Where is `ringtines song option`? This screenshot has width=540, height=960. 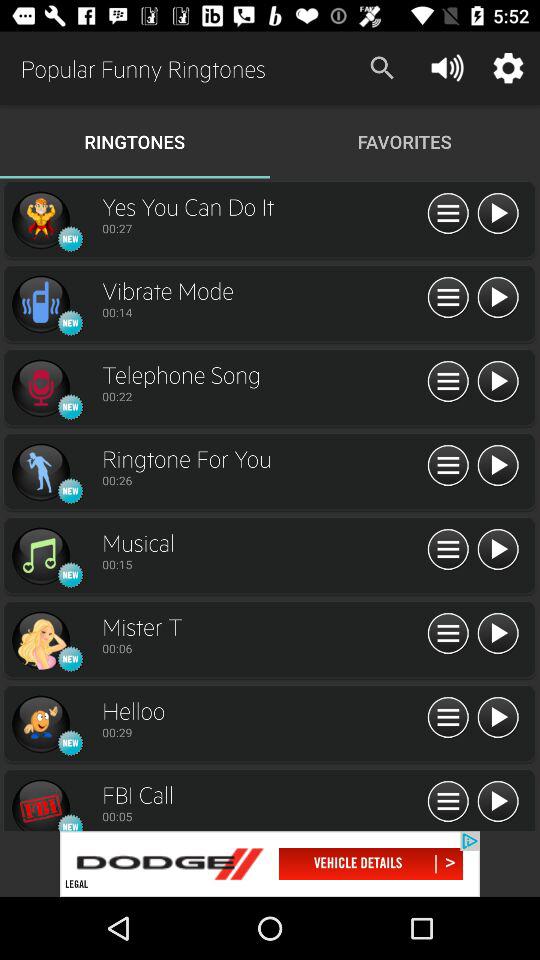
ringtines song option is located at coordinates (40, 388).